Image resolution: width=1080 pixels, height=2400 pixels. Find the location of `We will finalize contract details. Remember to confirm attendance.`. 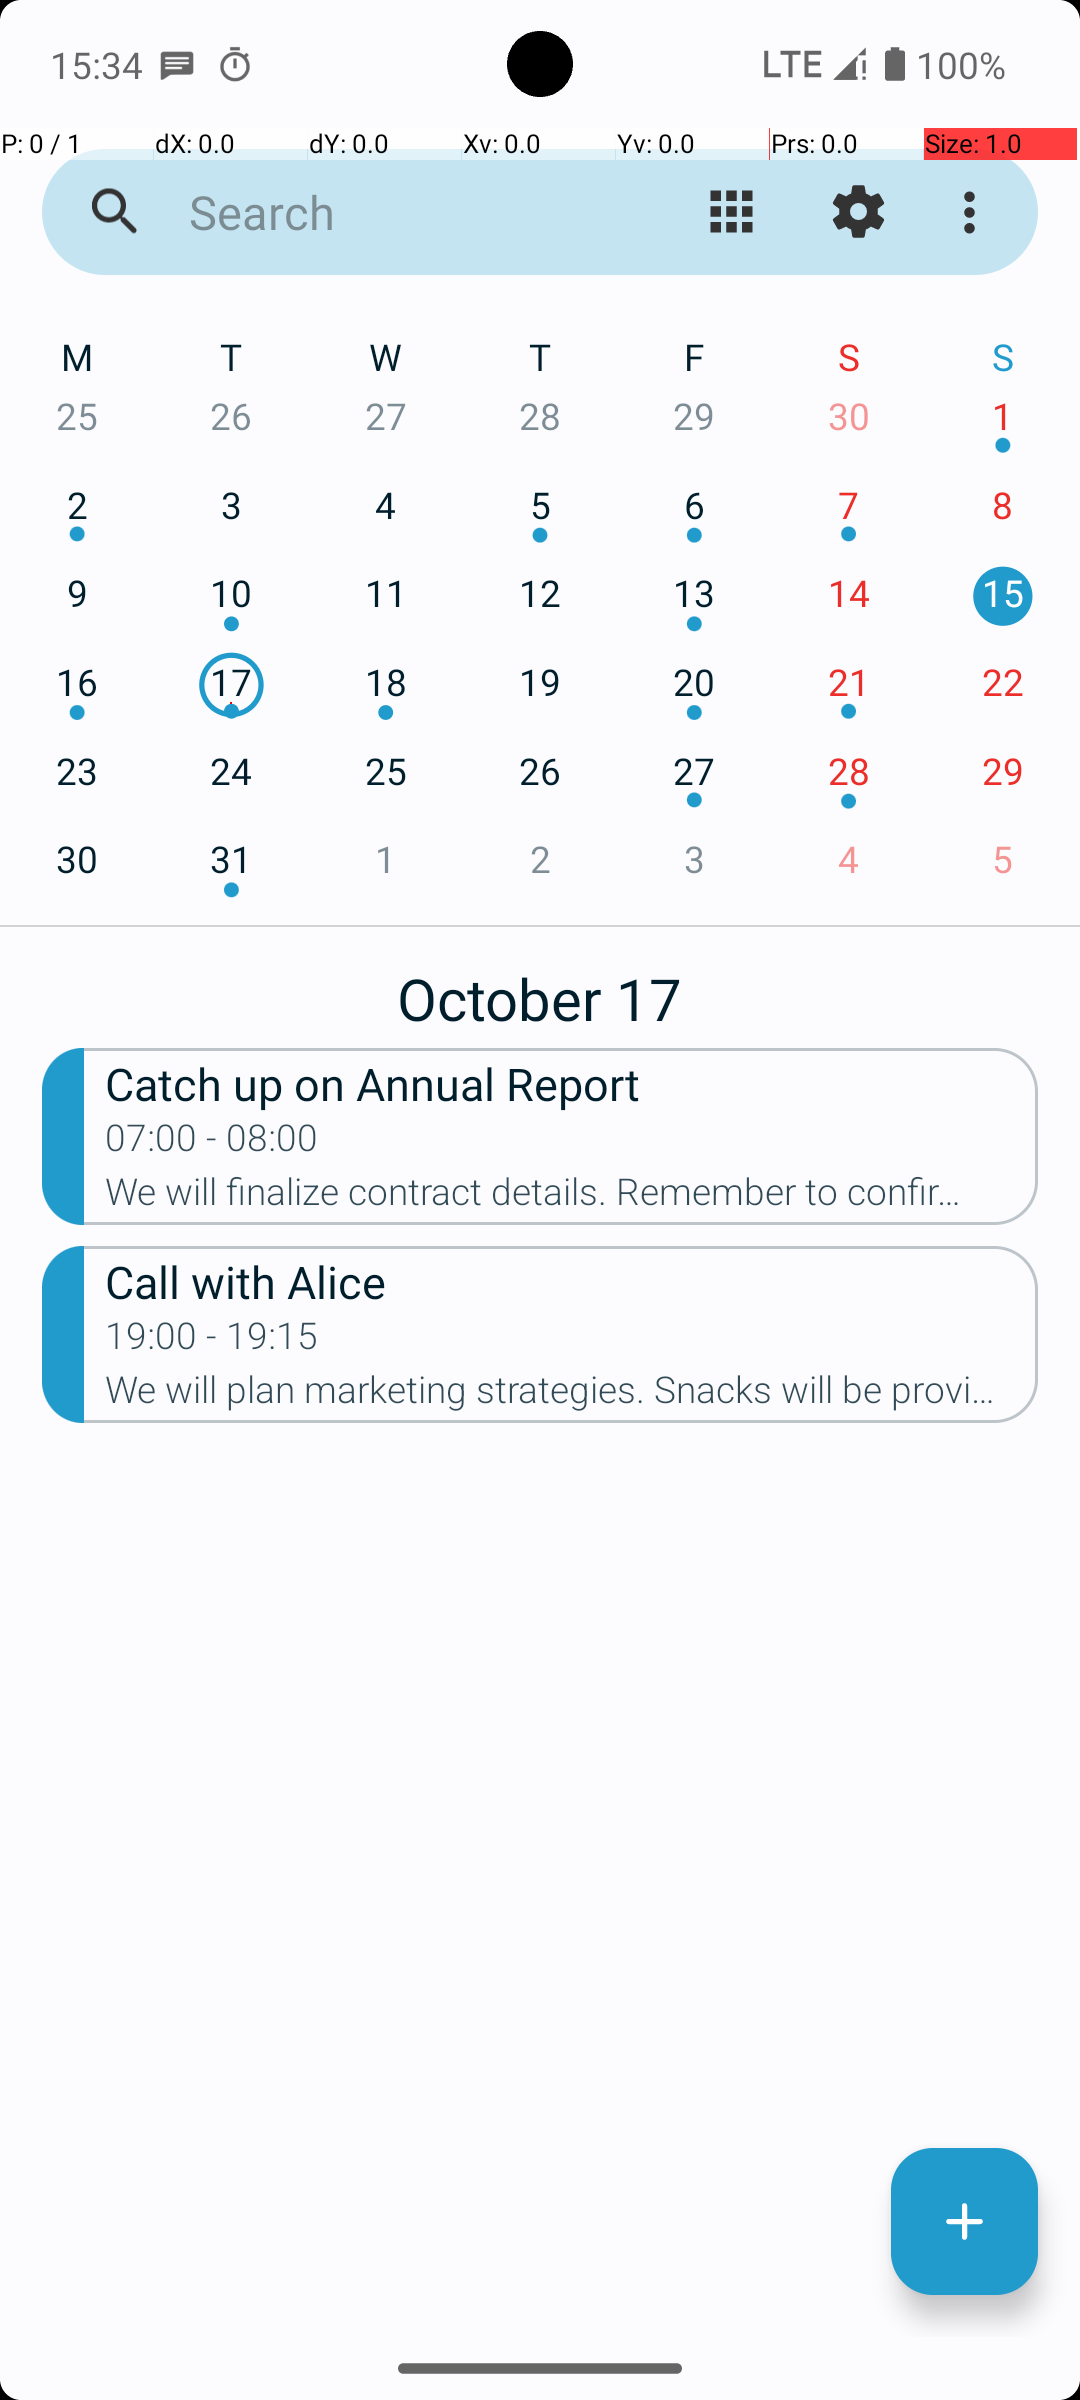

We will finalize contract details. Remember to confirm attendance. is located at coordinates (572, 1198).